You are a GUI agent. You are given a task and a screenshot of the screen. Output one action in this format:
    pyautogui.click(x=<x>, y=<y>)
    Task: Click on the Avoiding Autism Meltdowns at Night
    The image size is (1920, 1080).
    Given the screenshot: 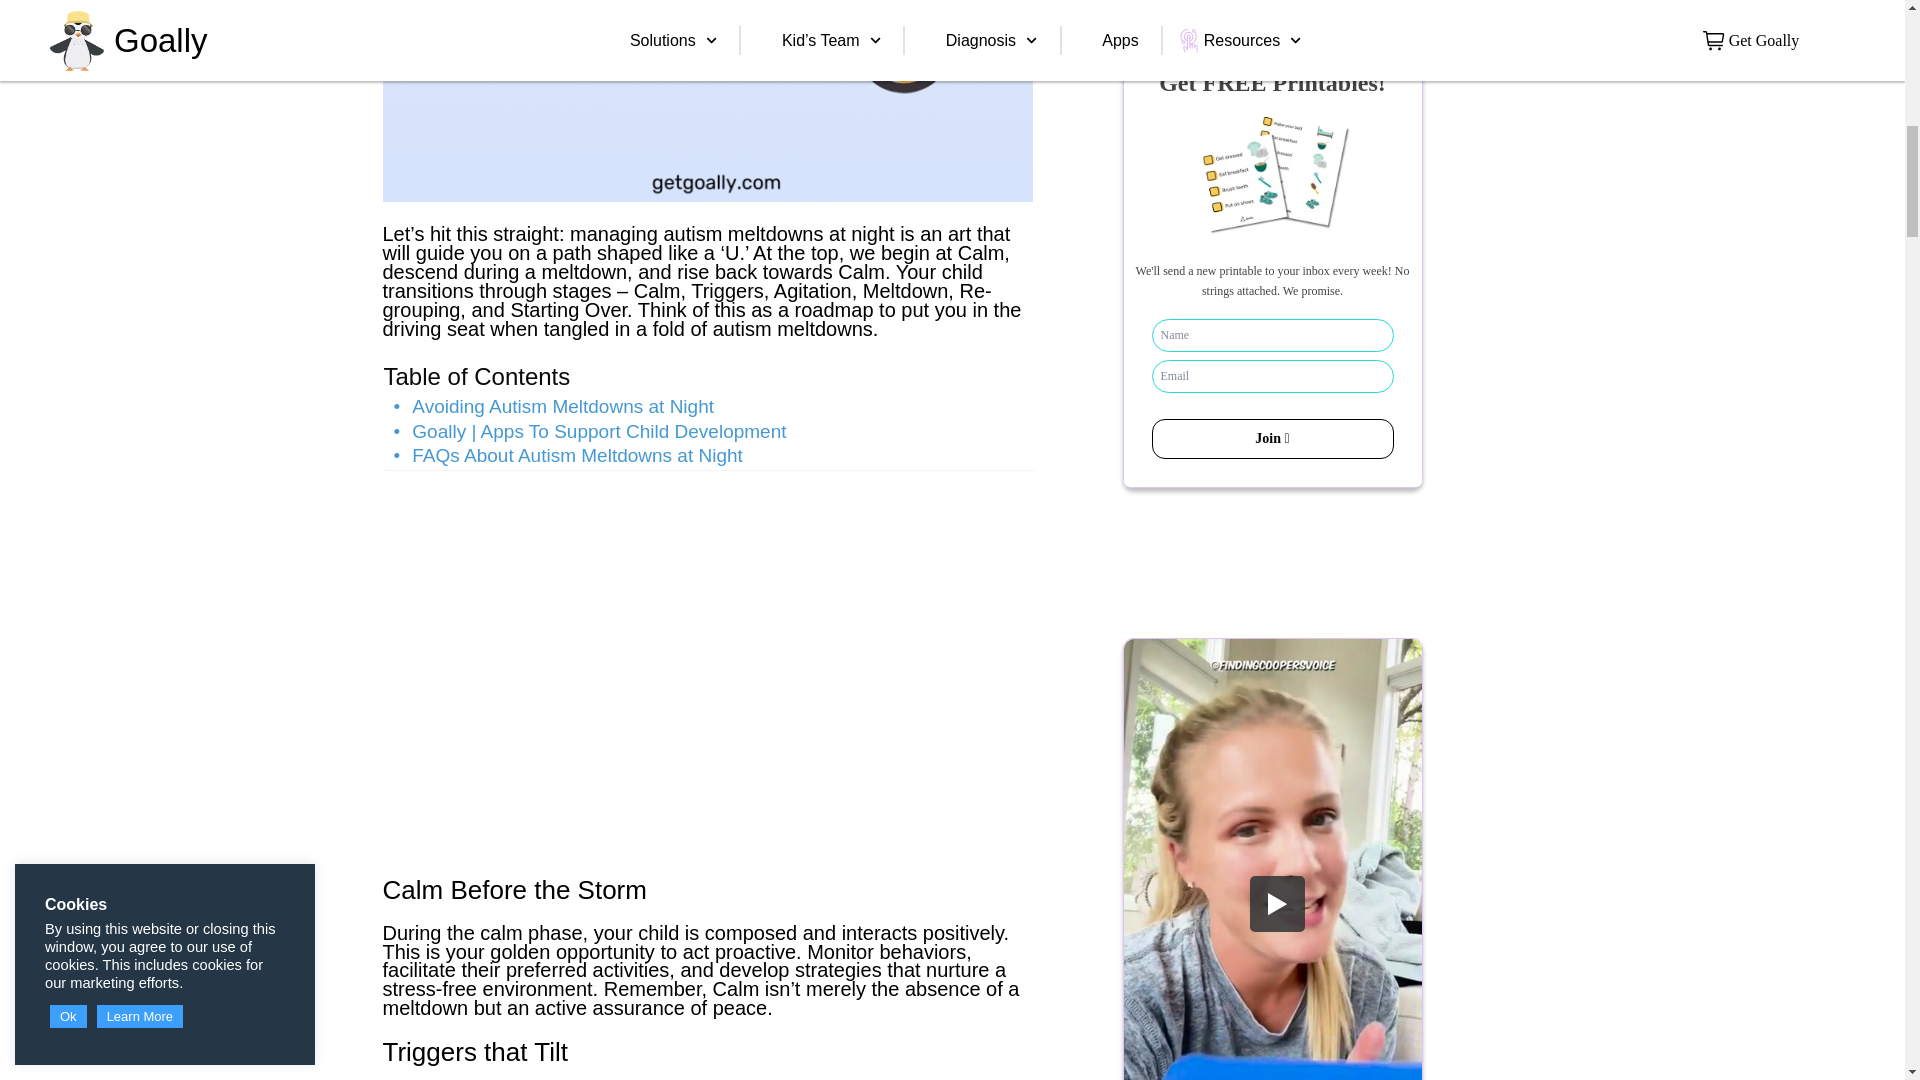 What is the action you would take?
    pyautogui.click(x=554, y=408)
    